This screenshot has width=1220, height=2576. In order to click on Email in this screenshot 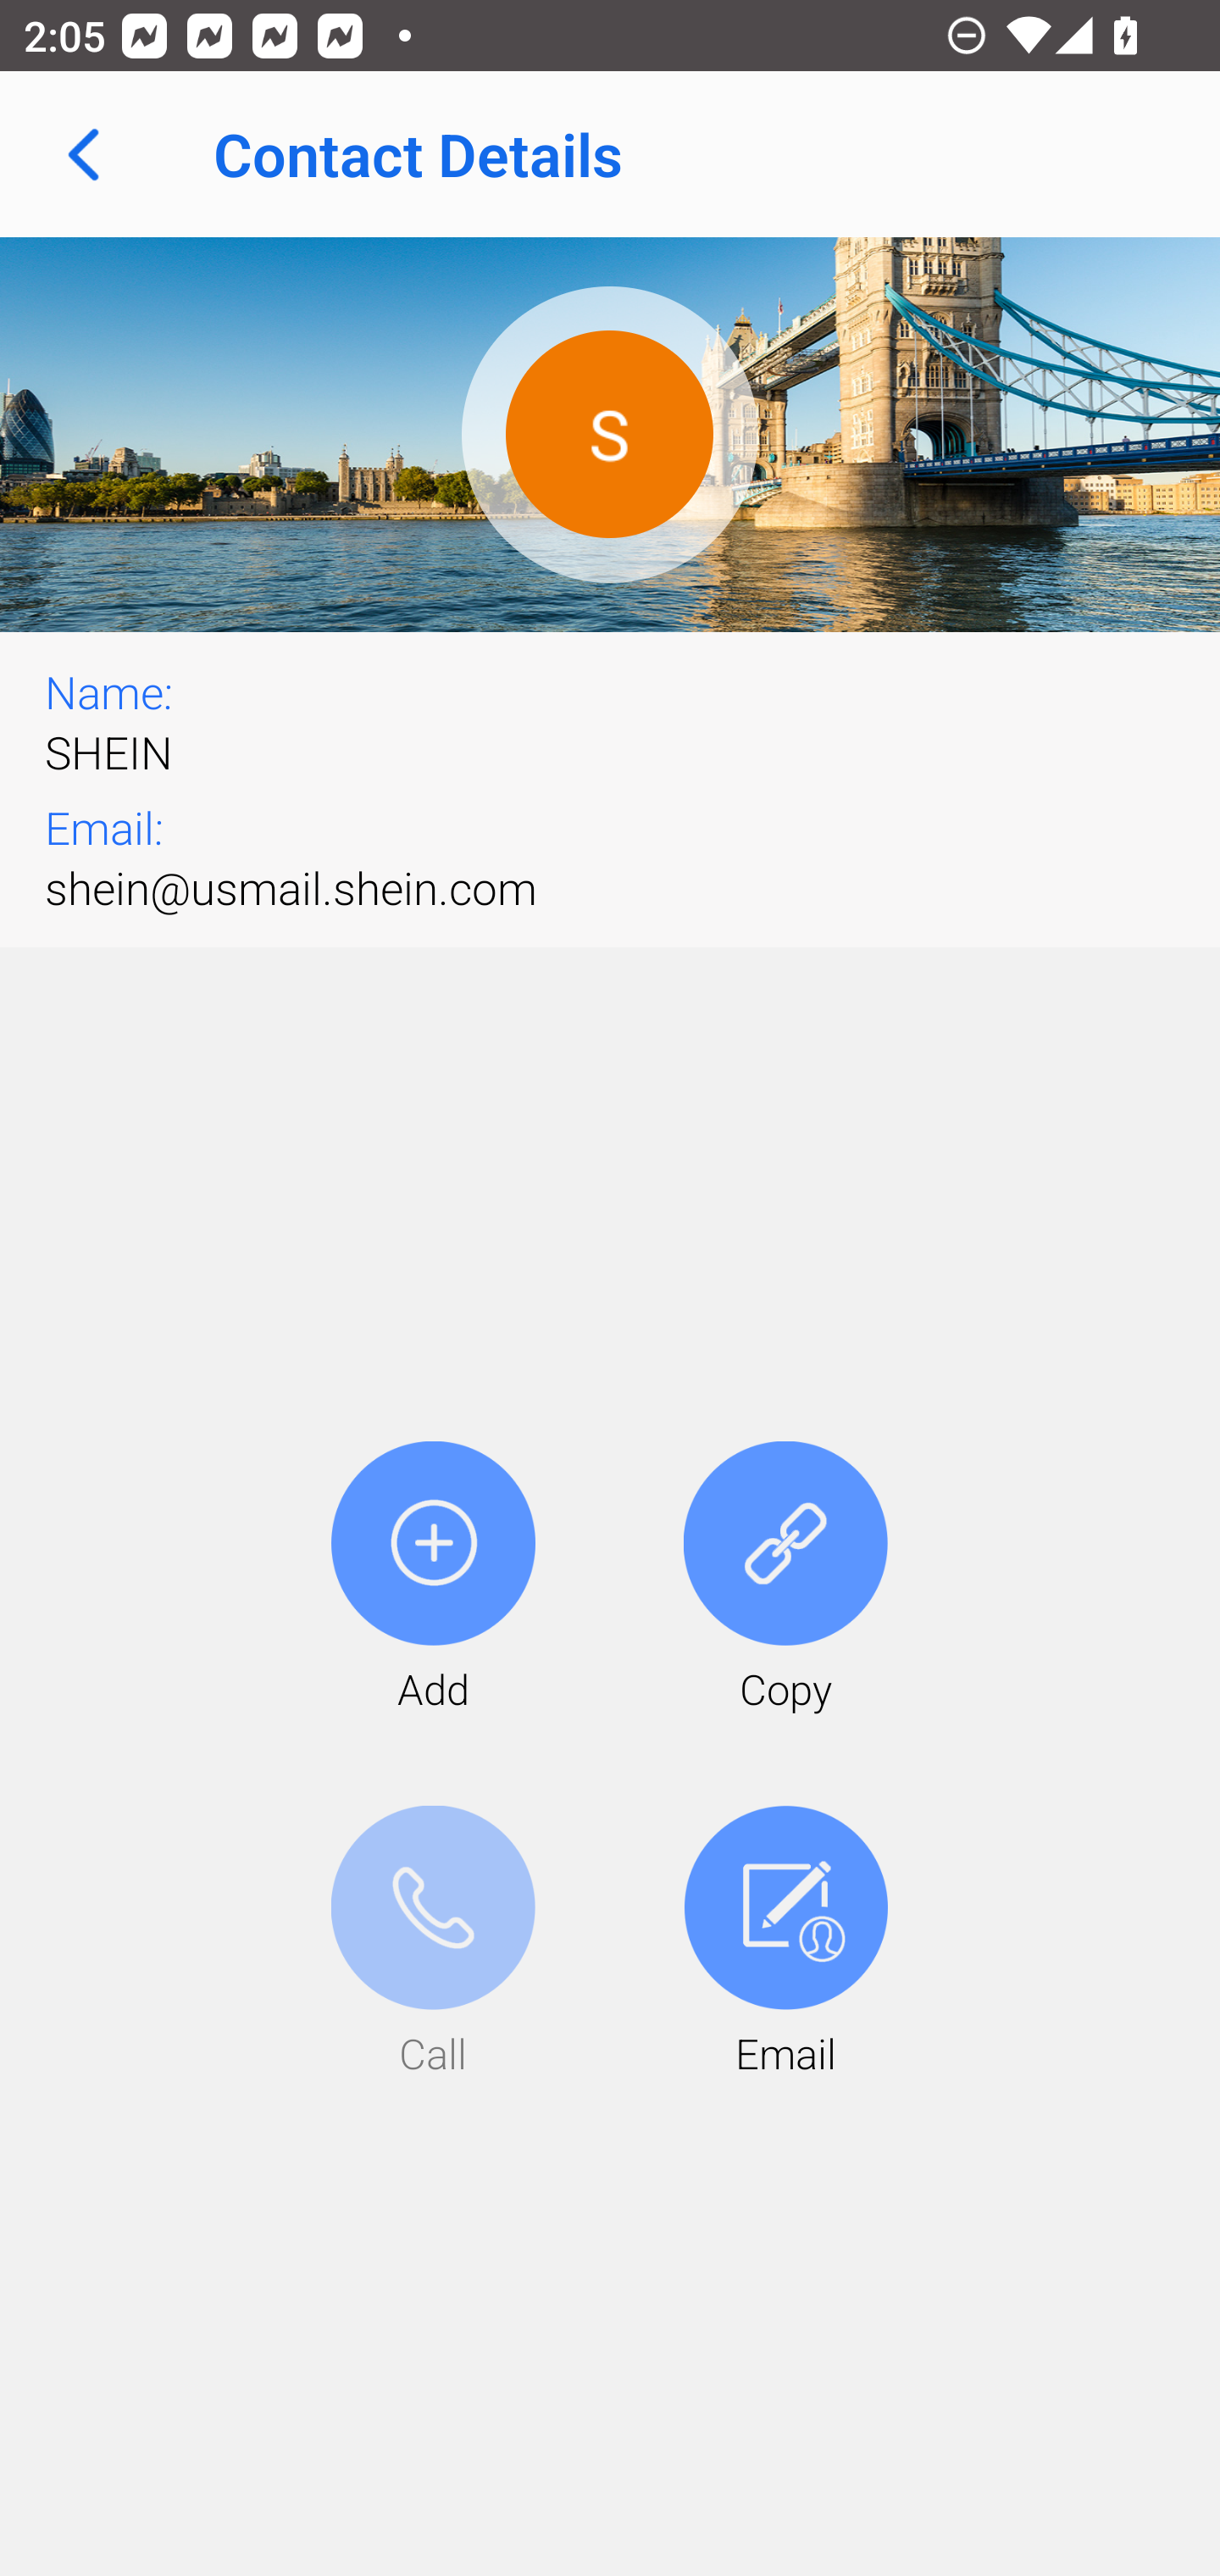, I will do `click(785, 1944)`.